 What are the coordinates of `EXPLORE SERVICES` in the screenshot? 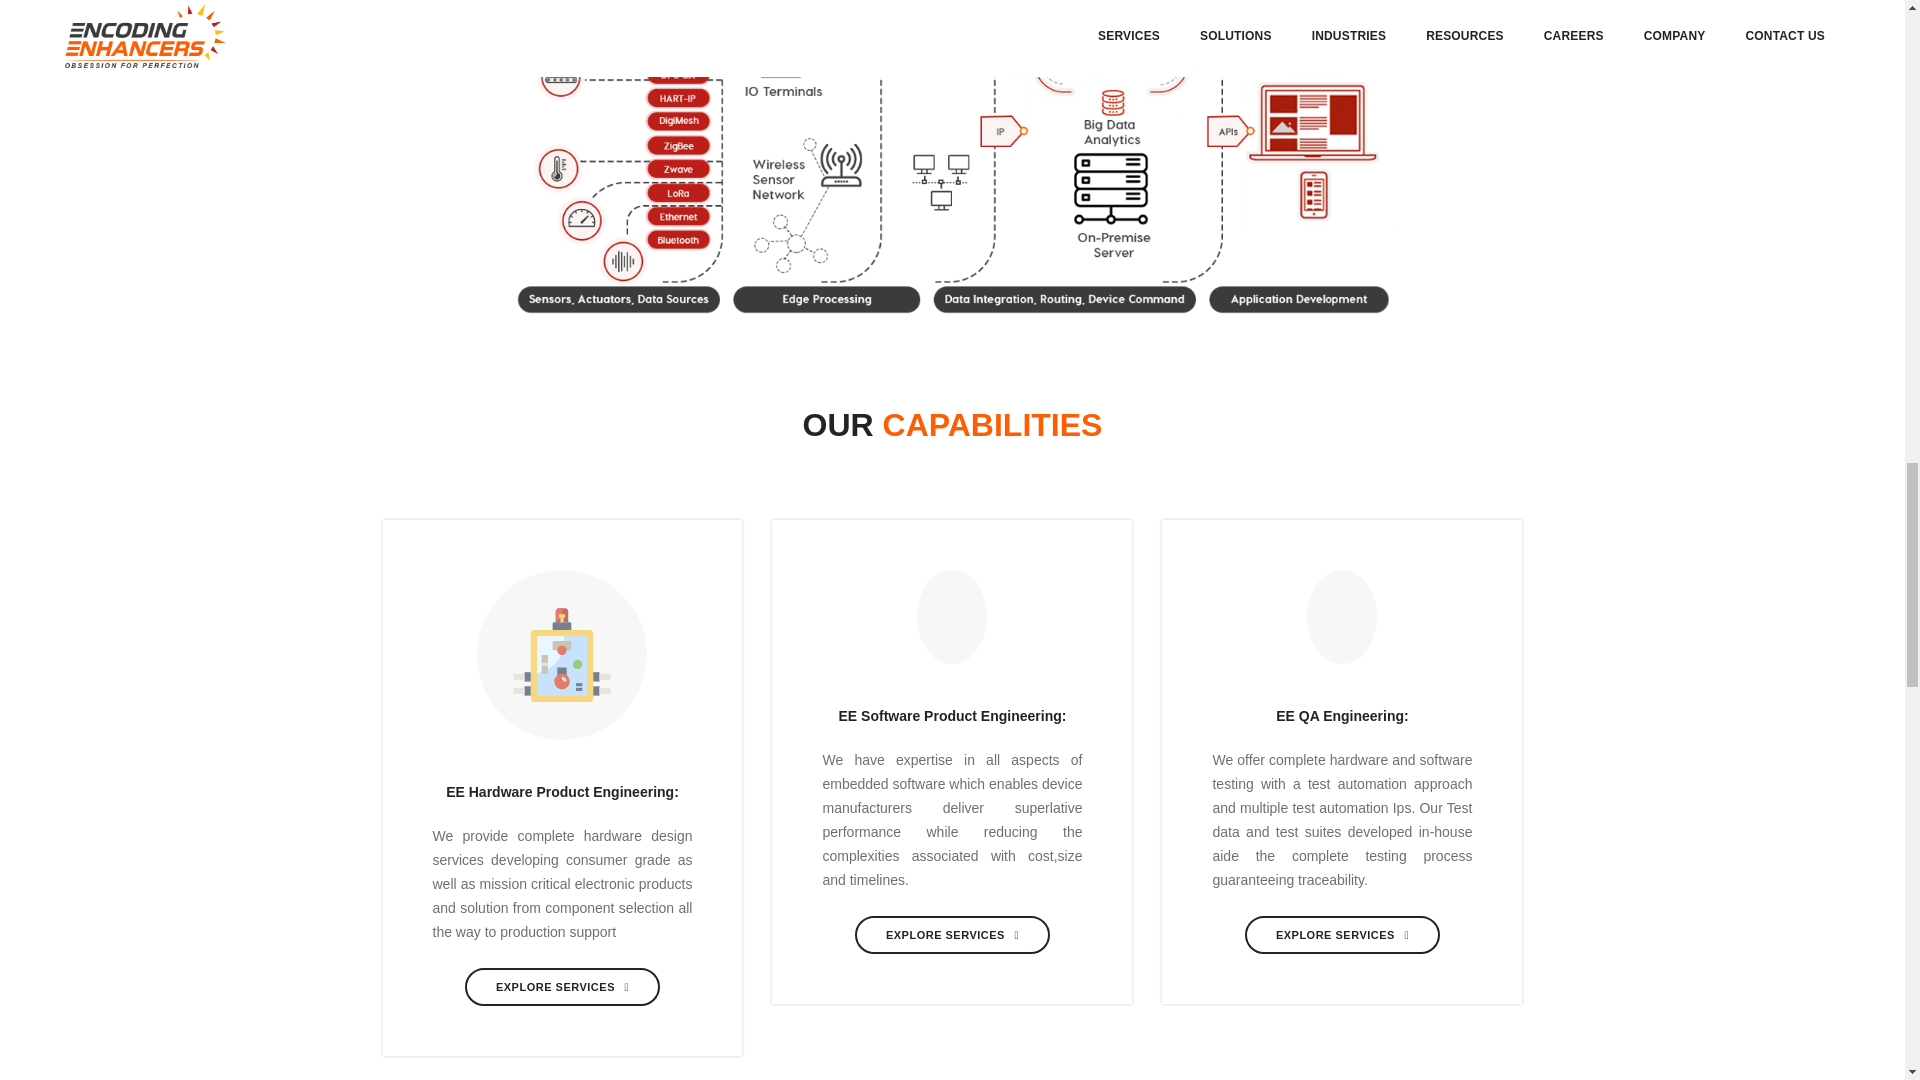 It's located at (562, 986).